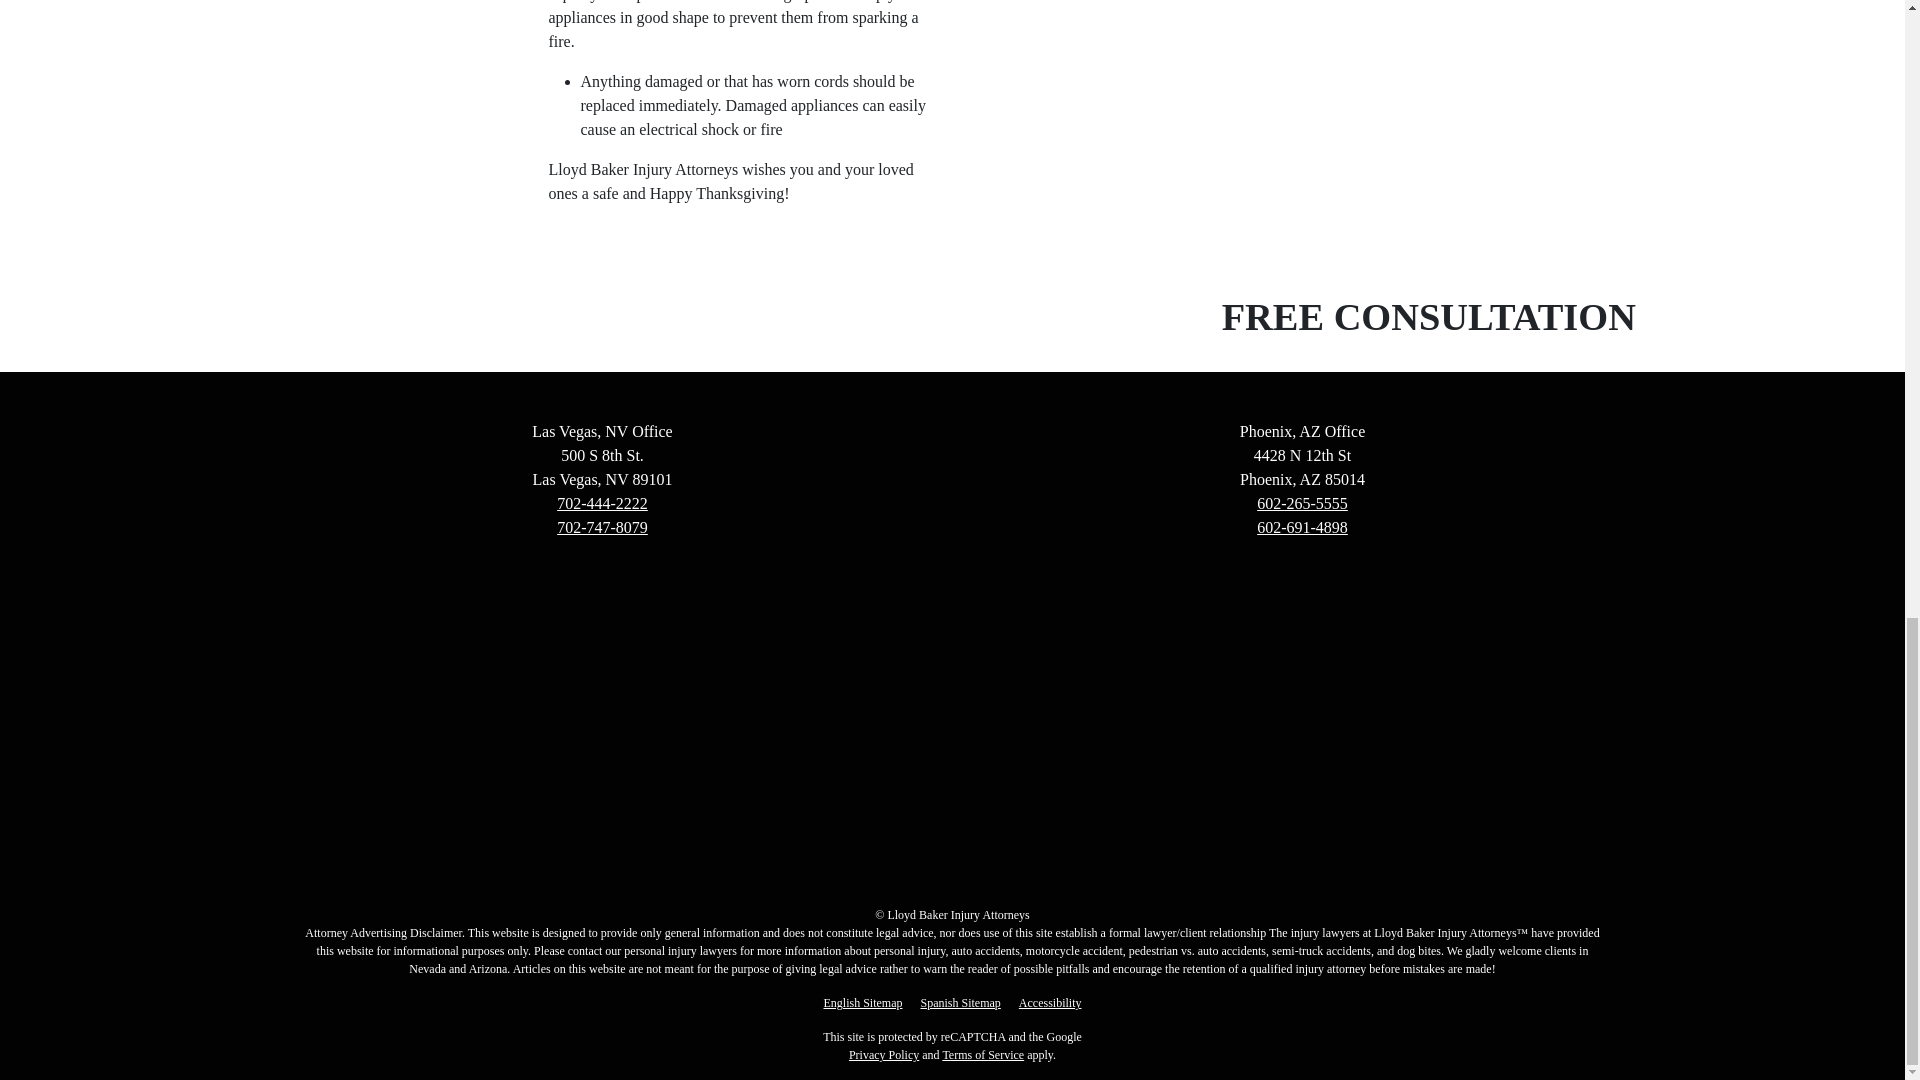 The image size is (1920, 1080). What do you see at coordinates (602, 502) in the screenshot?
I see `702-444-2222` at bounding box center [602, 502].